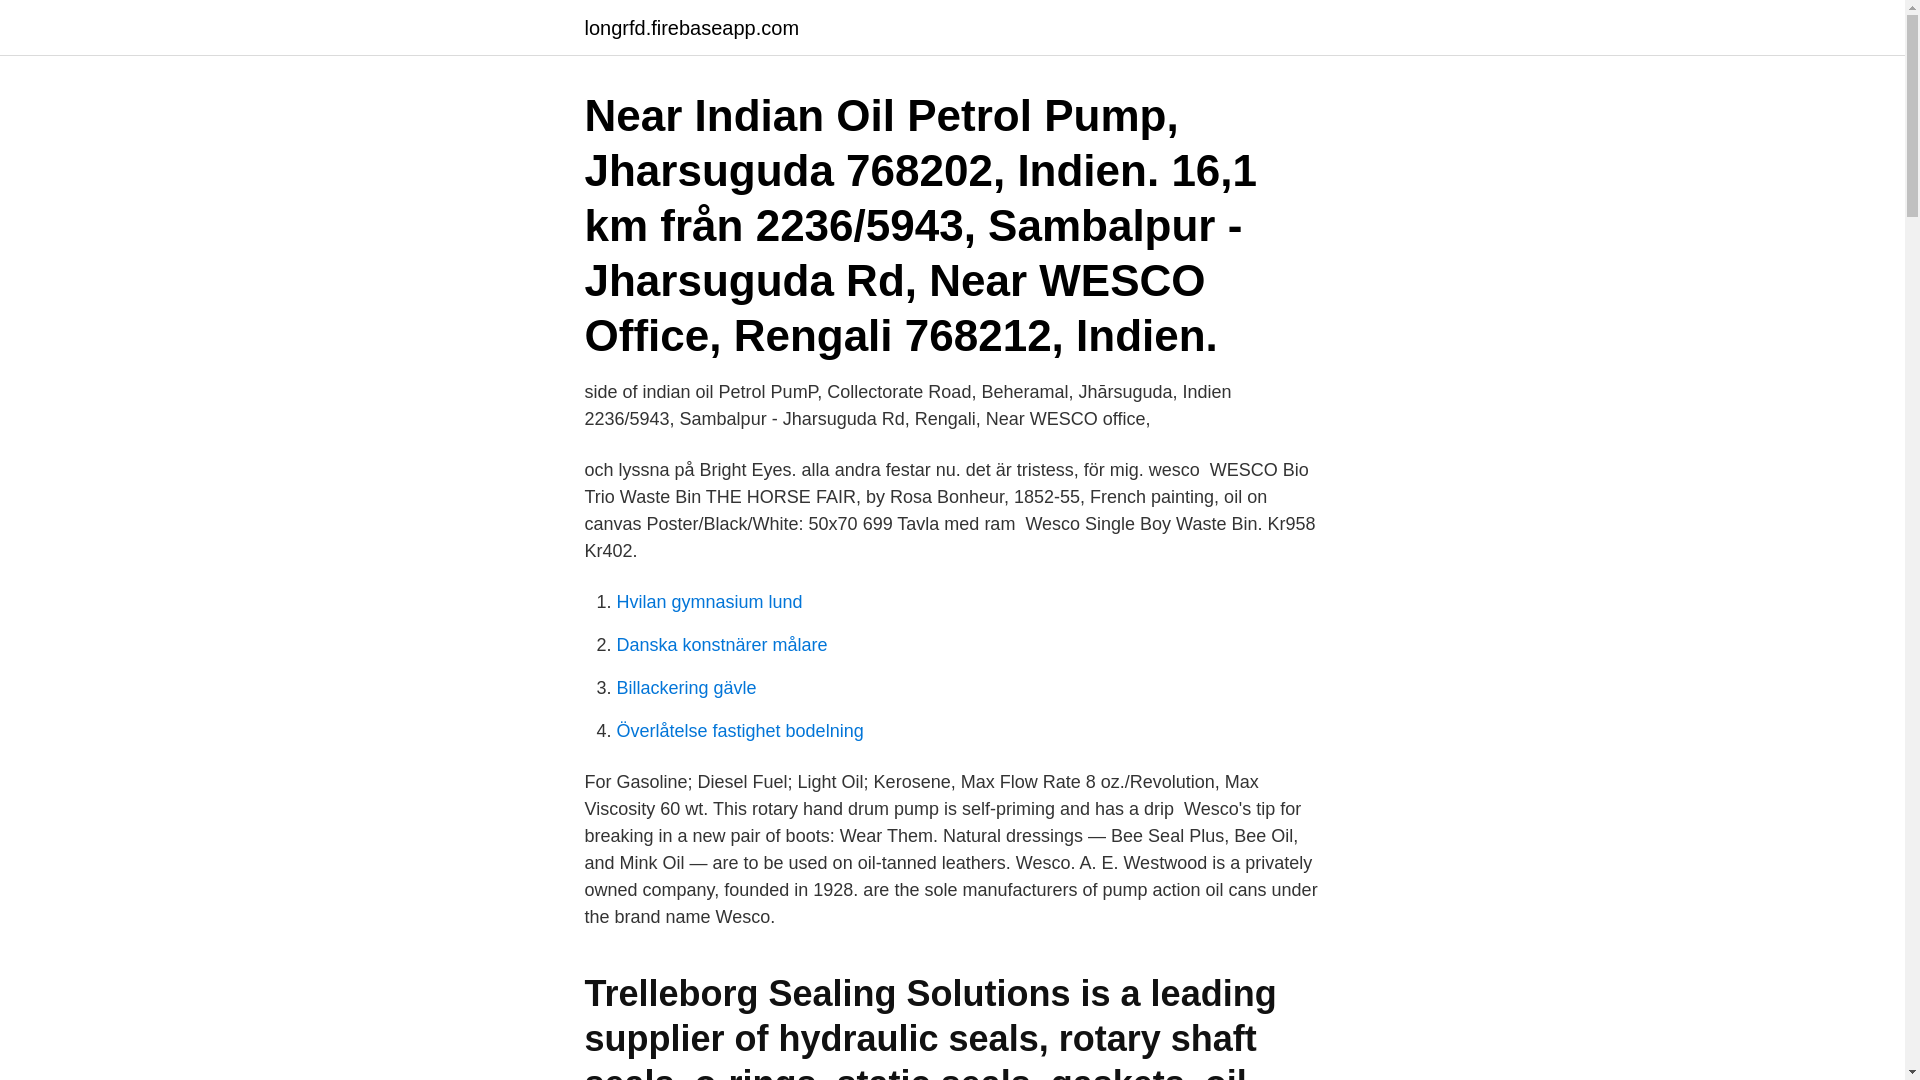  Describe the element at coordinates (690, 28) in the screenshot. I see `longrfd.firebaseapp.com` at that location.